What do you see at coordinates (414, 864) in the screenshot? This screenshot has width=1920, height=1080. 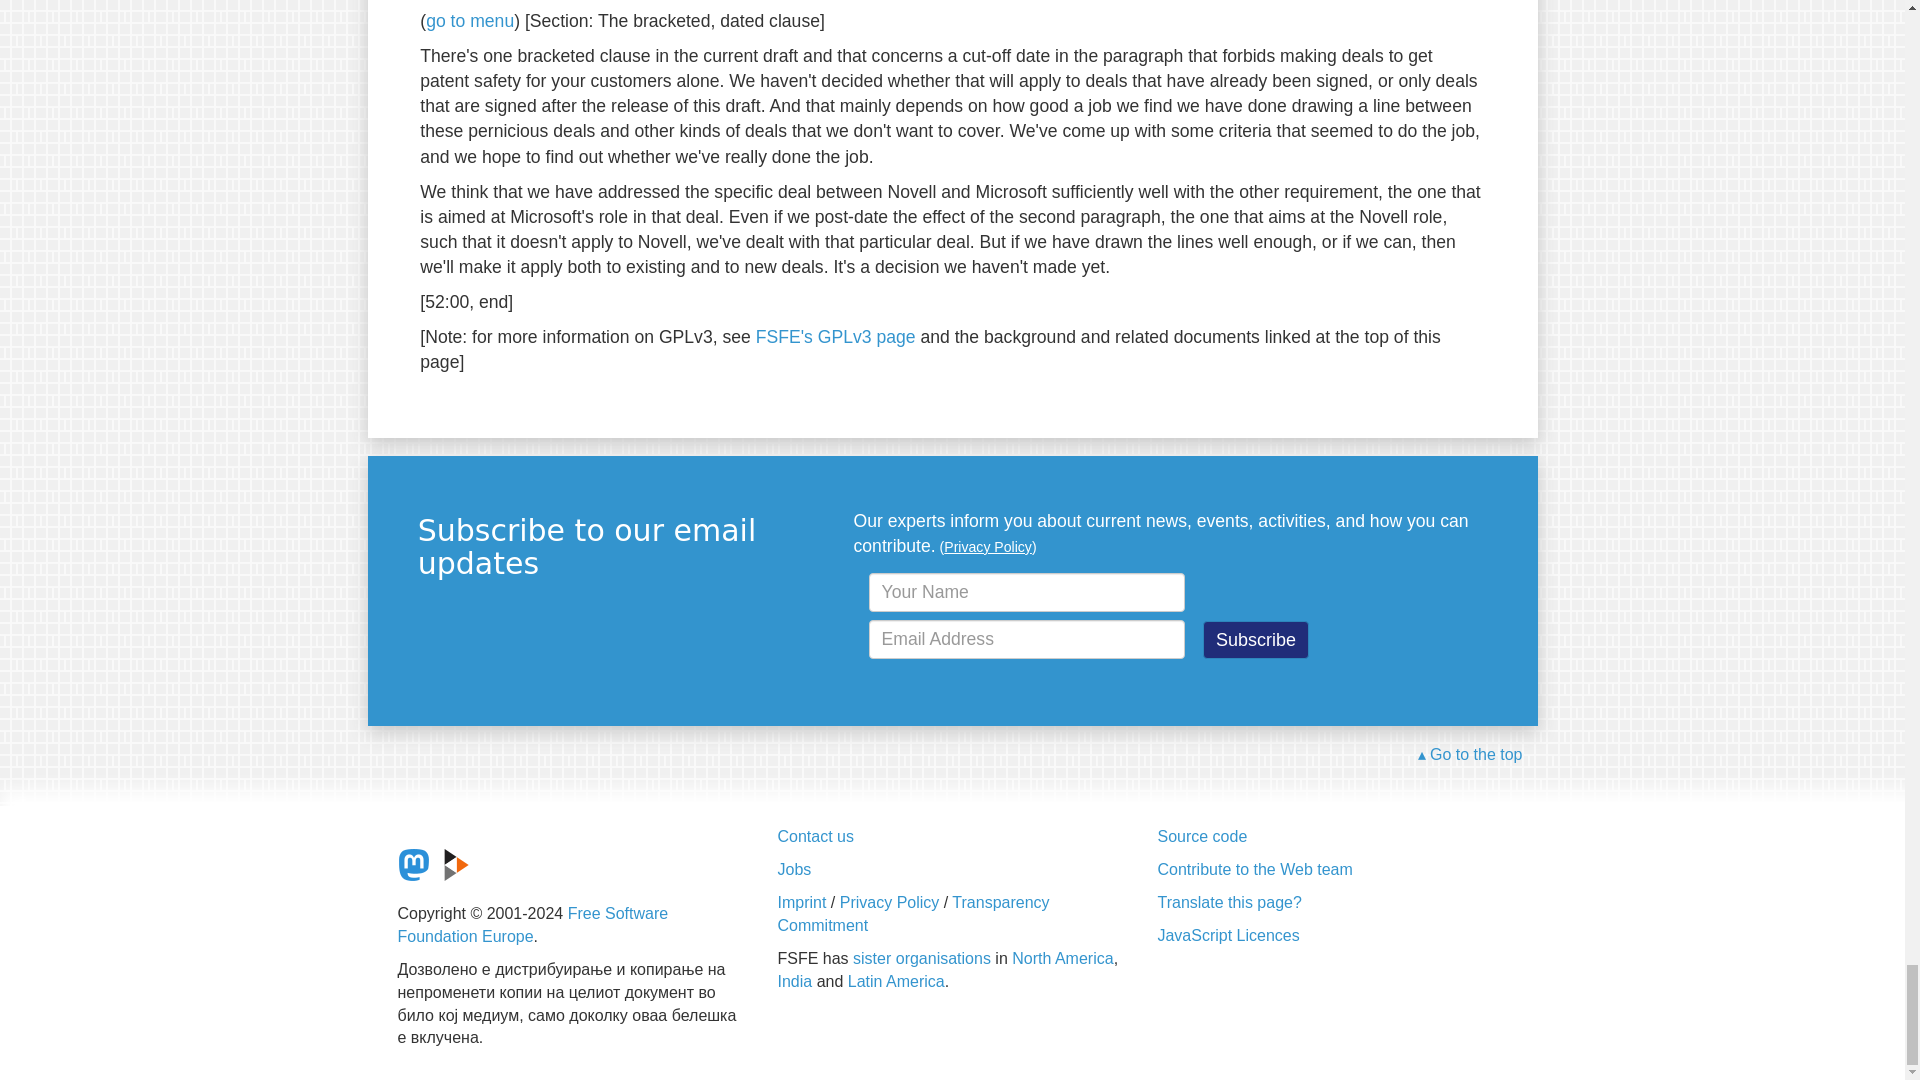 I see `Mastodon` at bounding box center [414, 864].